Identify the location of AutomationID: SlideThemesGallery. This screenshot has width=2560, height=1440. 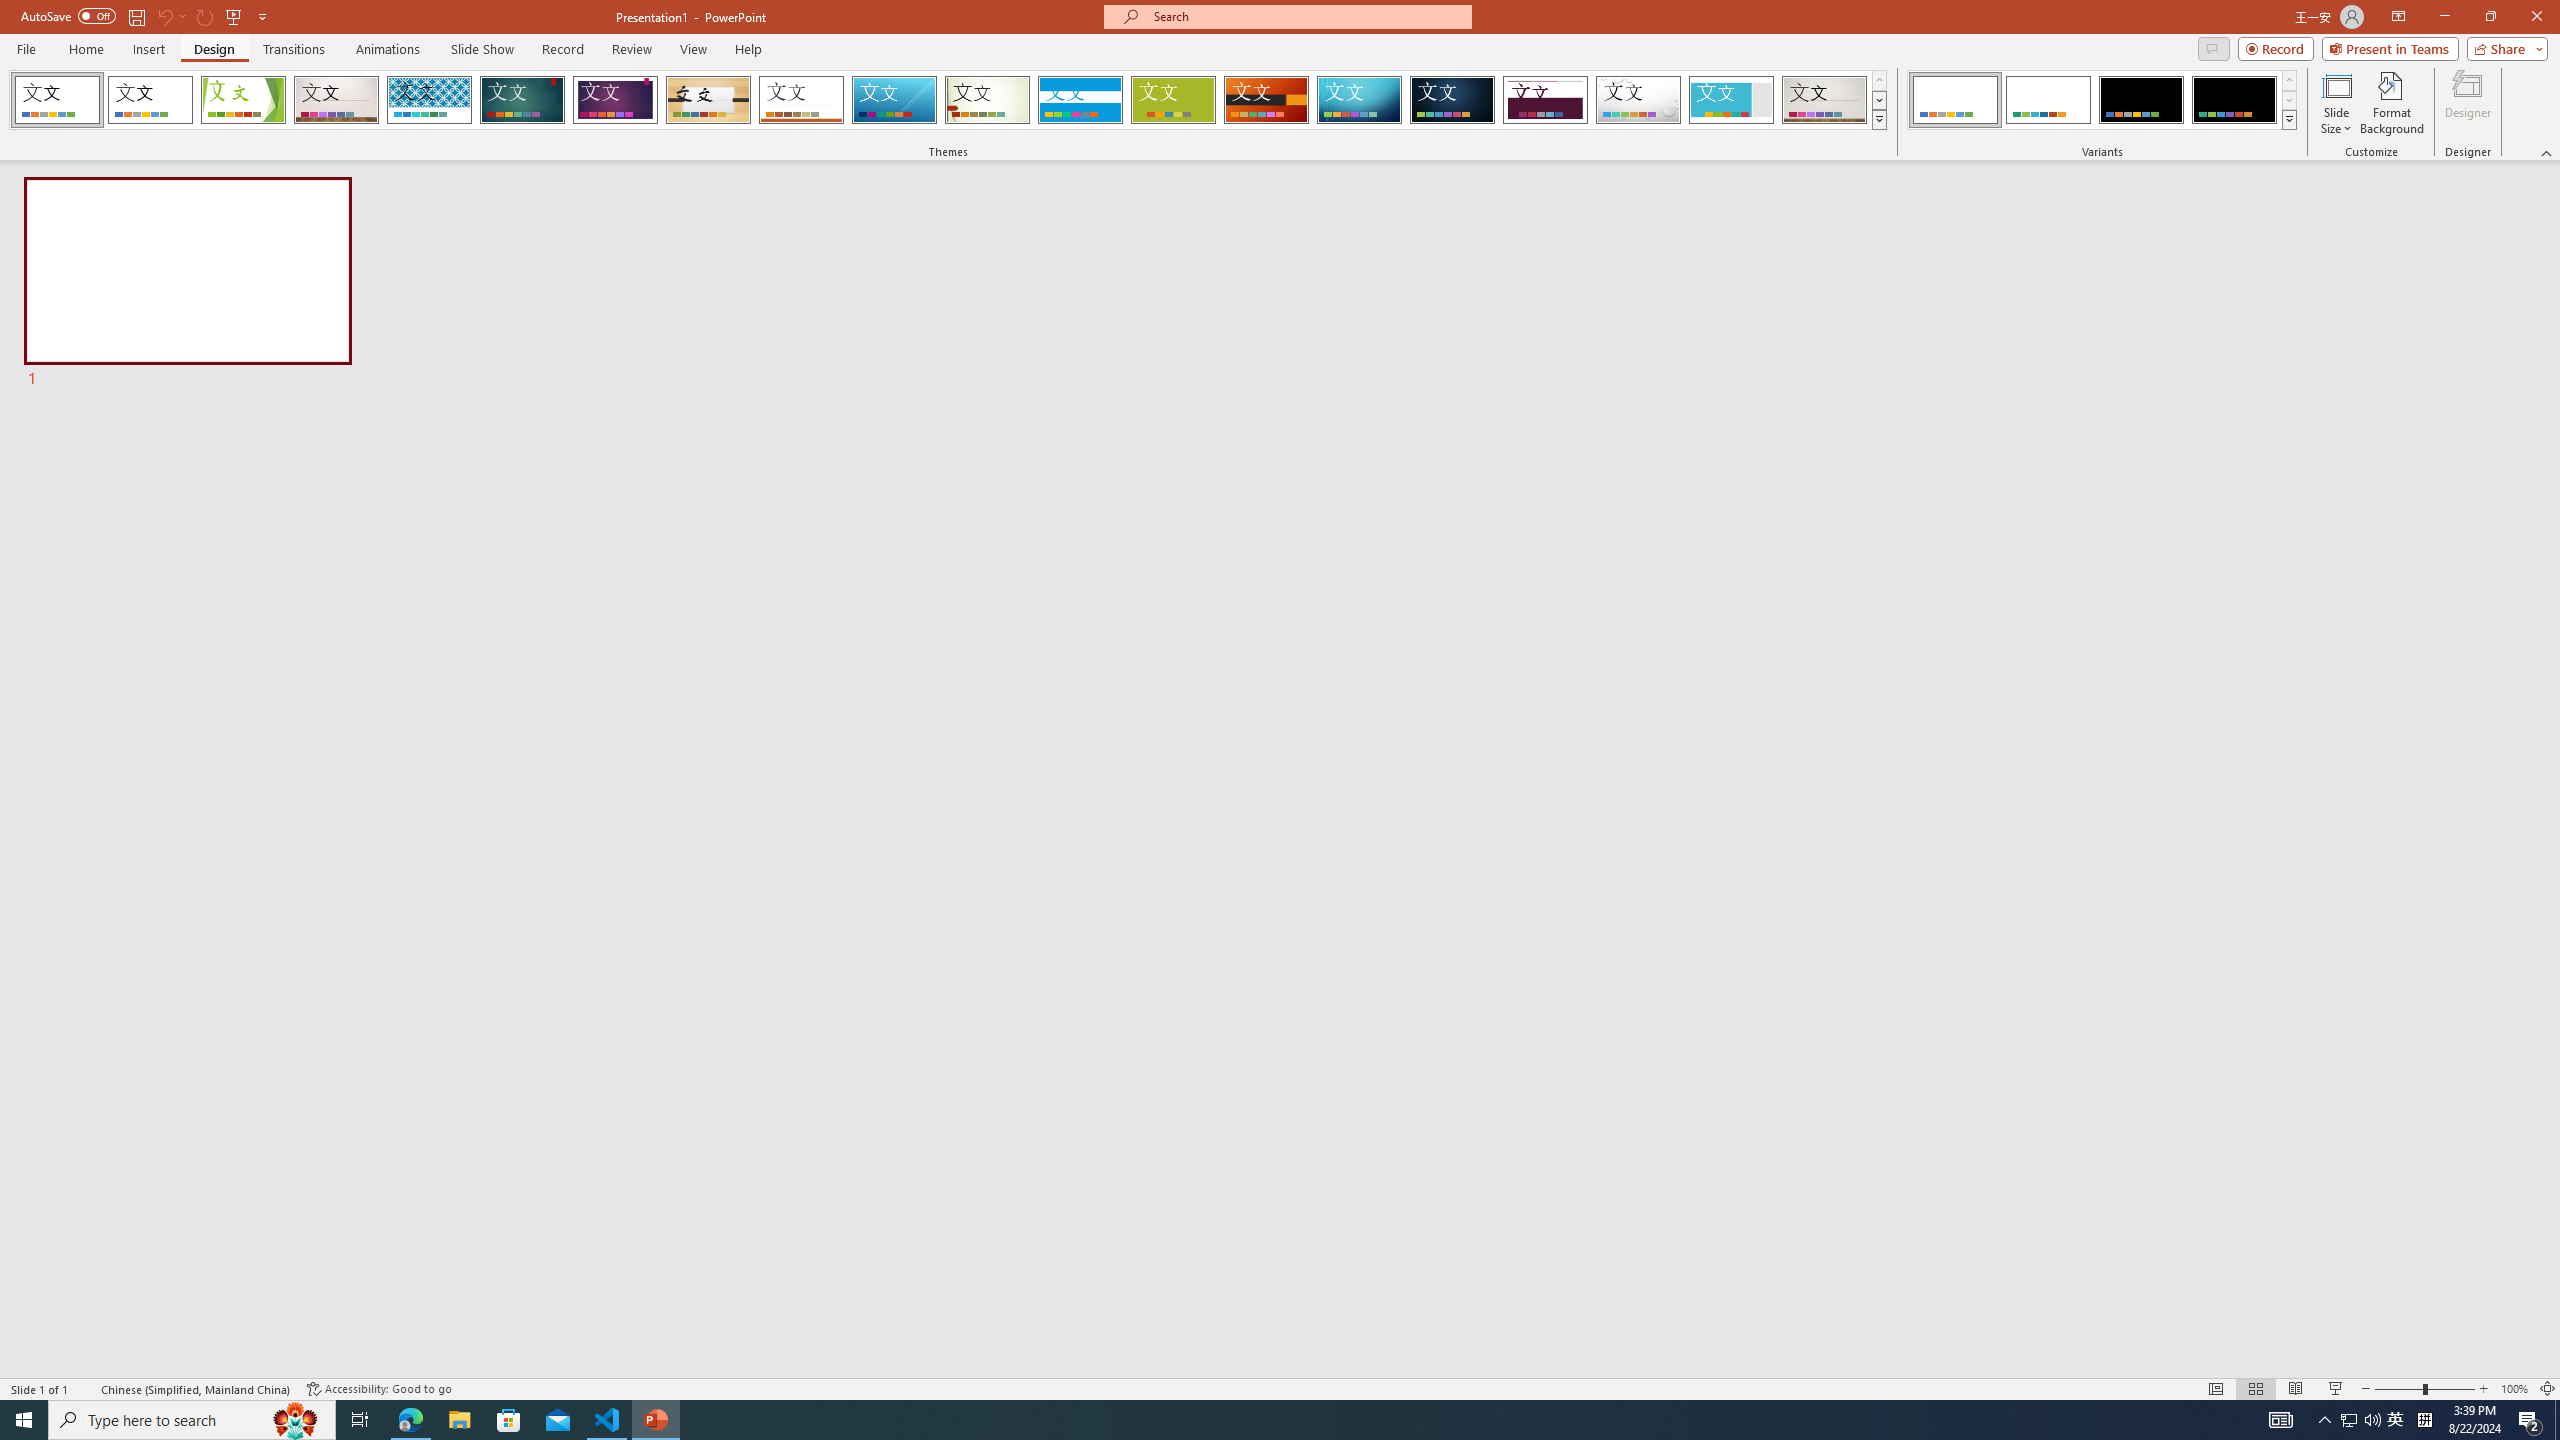
(948, 100).